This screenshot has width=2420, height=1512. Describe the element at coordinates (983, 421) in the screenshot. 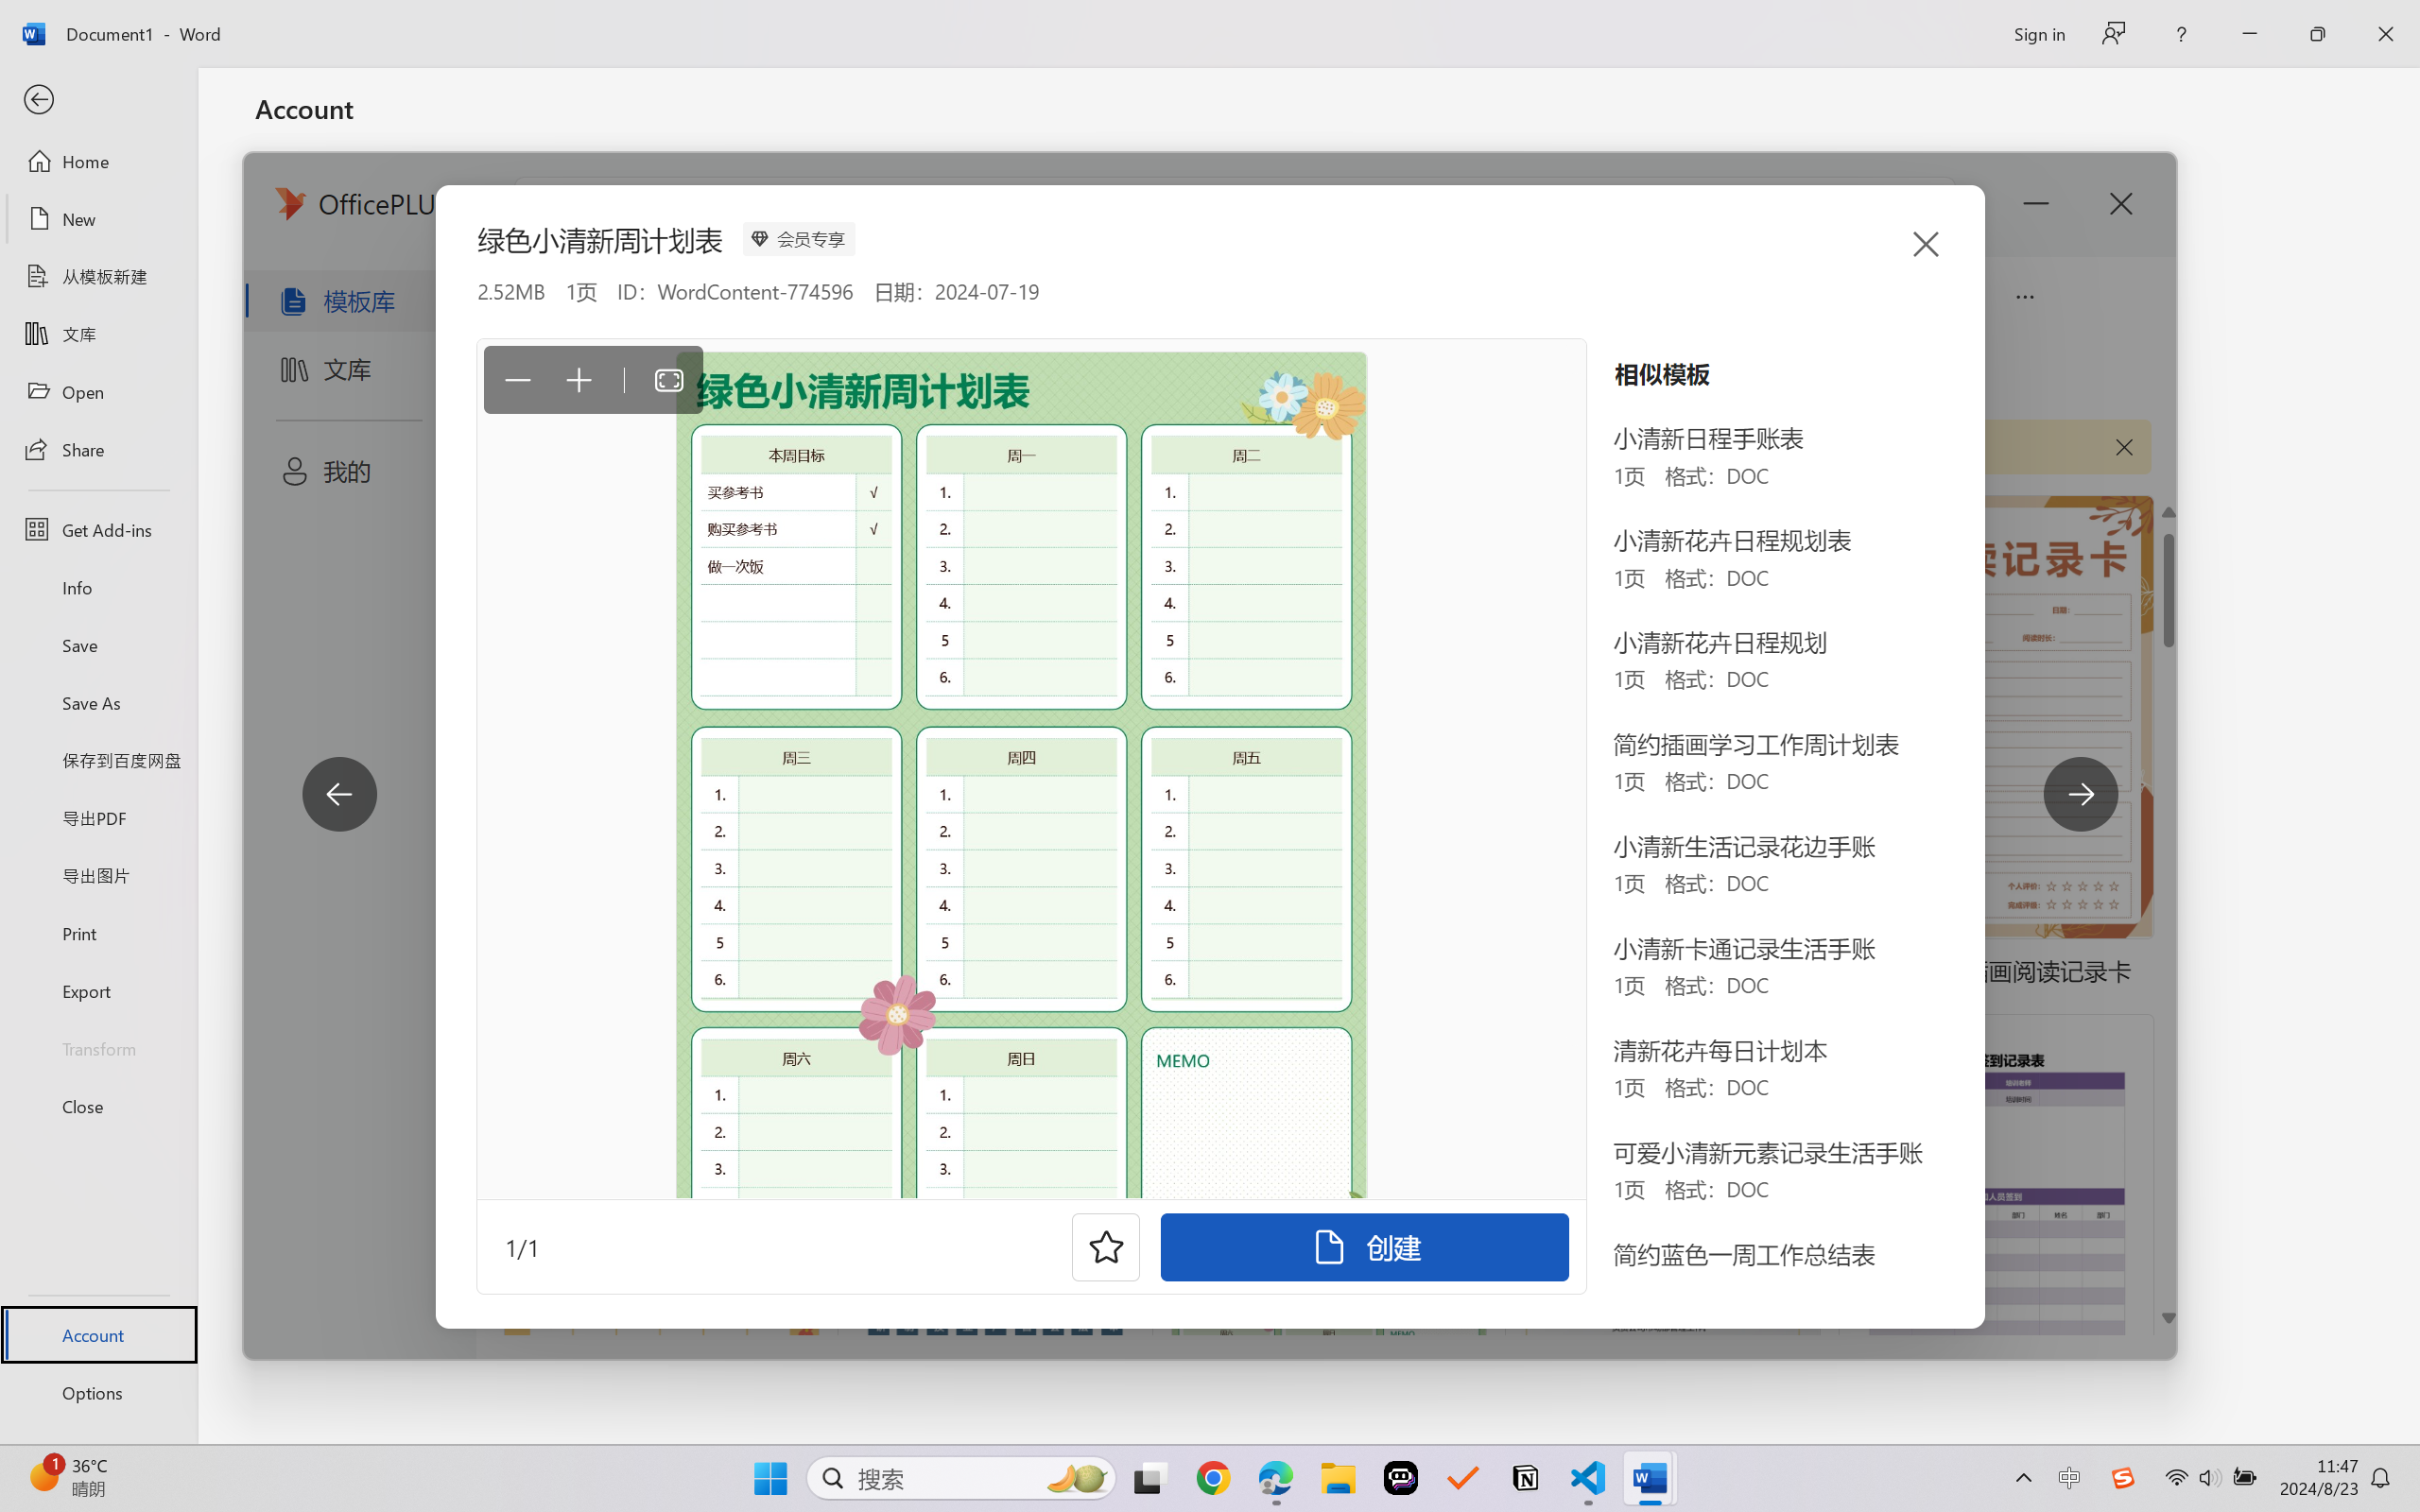

I see `PowerPoint` at that location.